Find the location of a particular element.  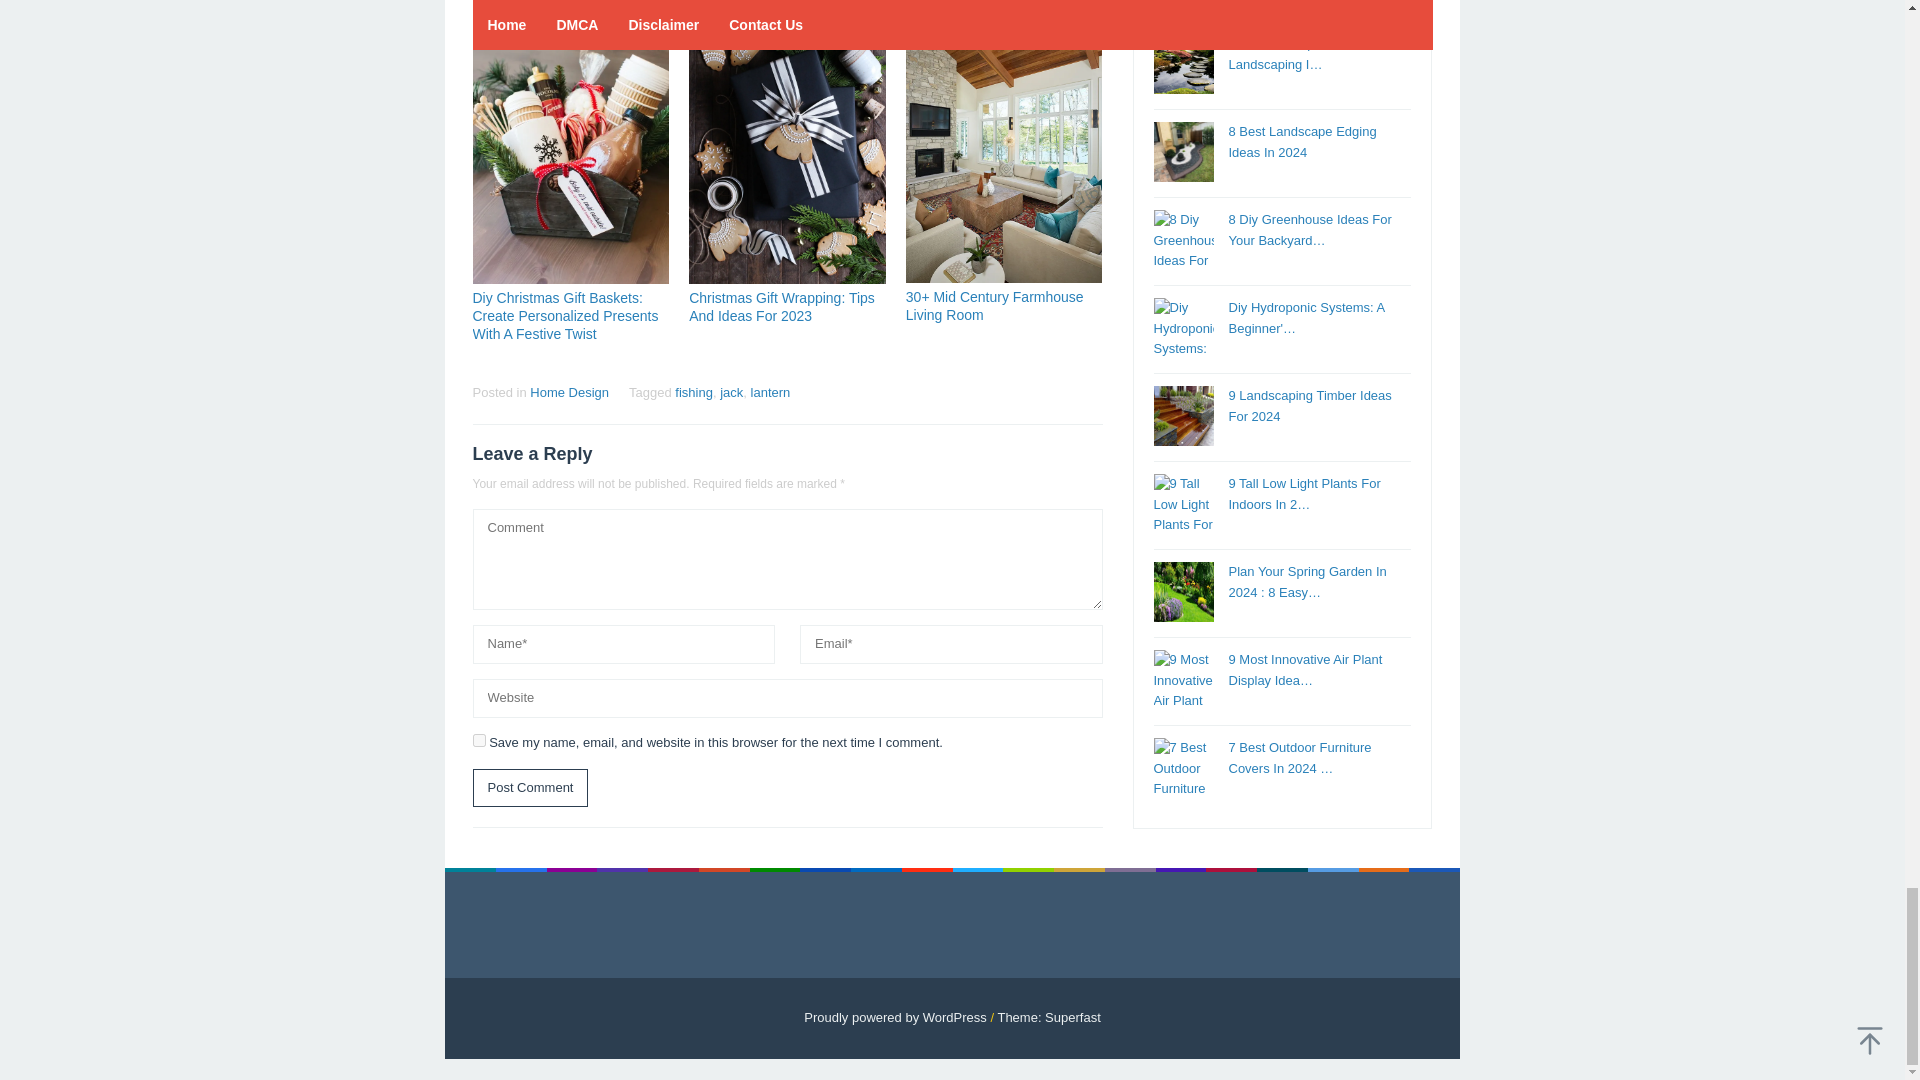

lantern is located at coordinates (770, 392).